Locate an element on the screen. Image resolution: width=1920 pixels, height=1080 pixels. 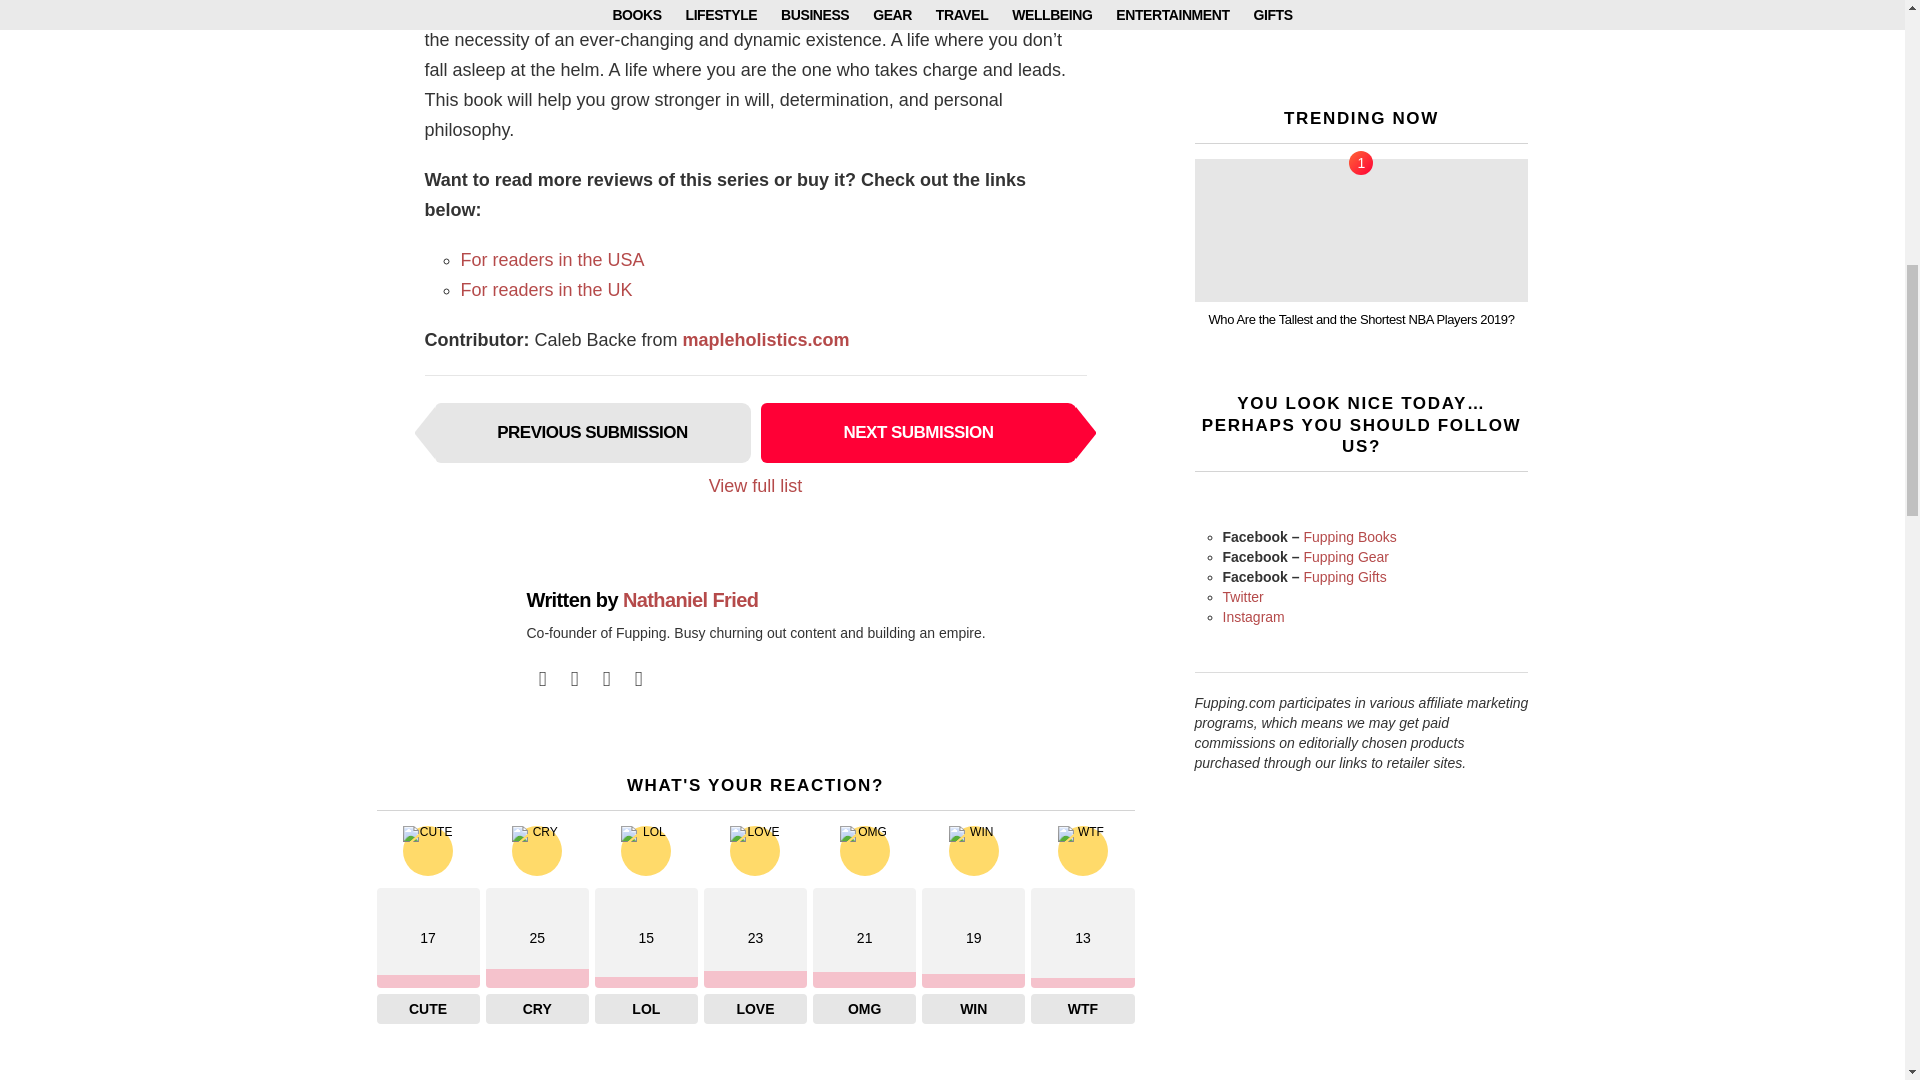
mapleholistics.com is located at coordinates (766, 340).